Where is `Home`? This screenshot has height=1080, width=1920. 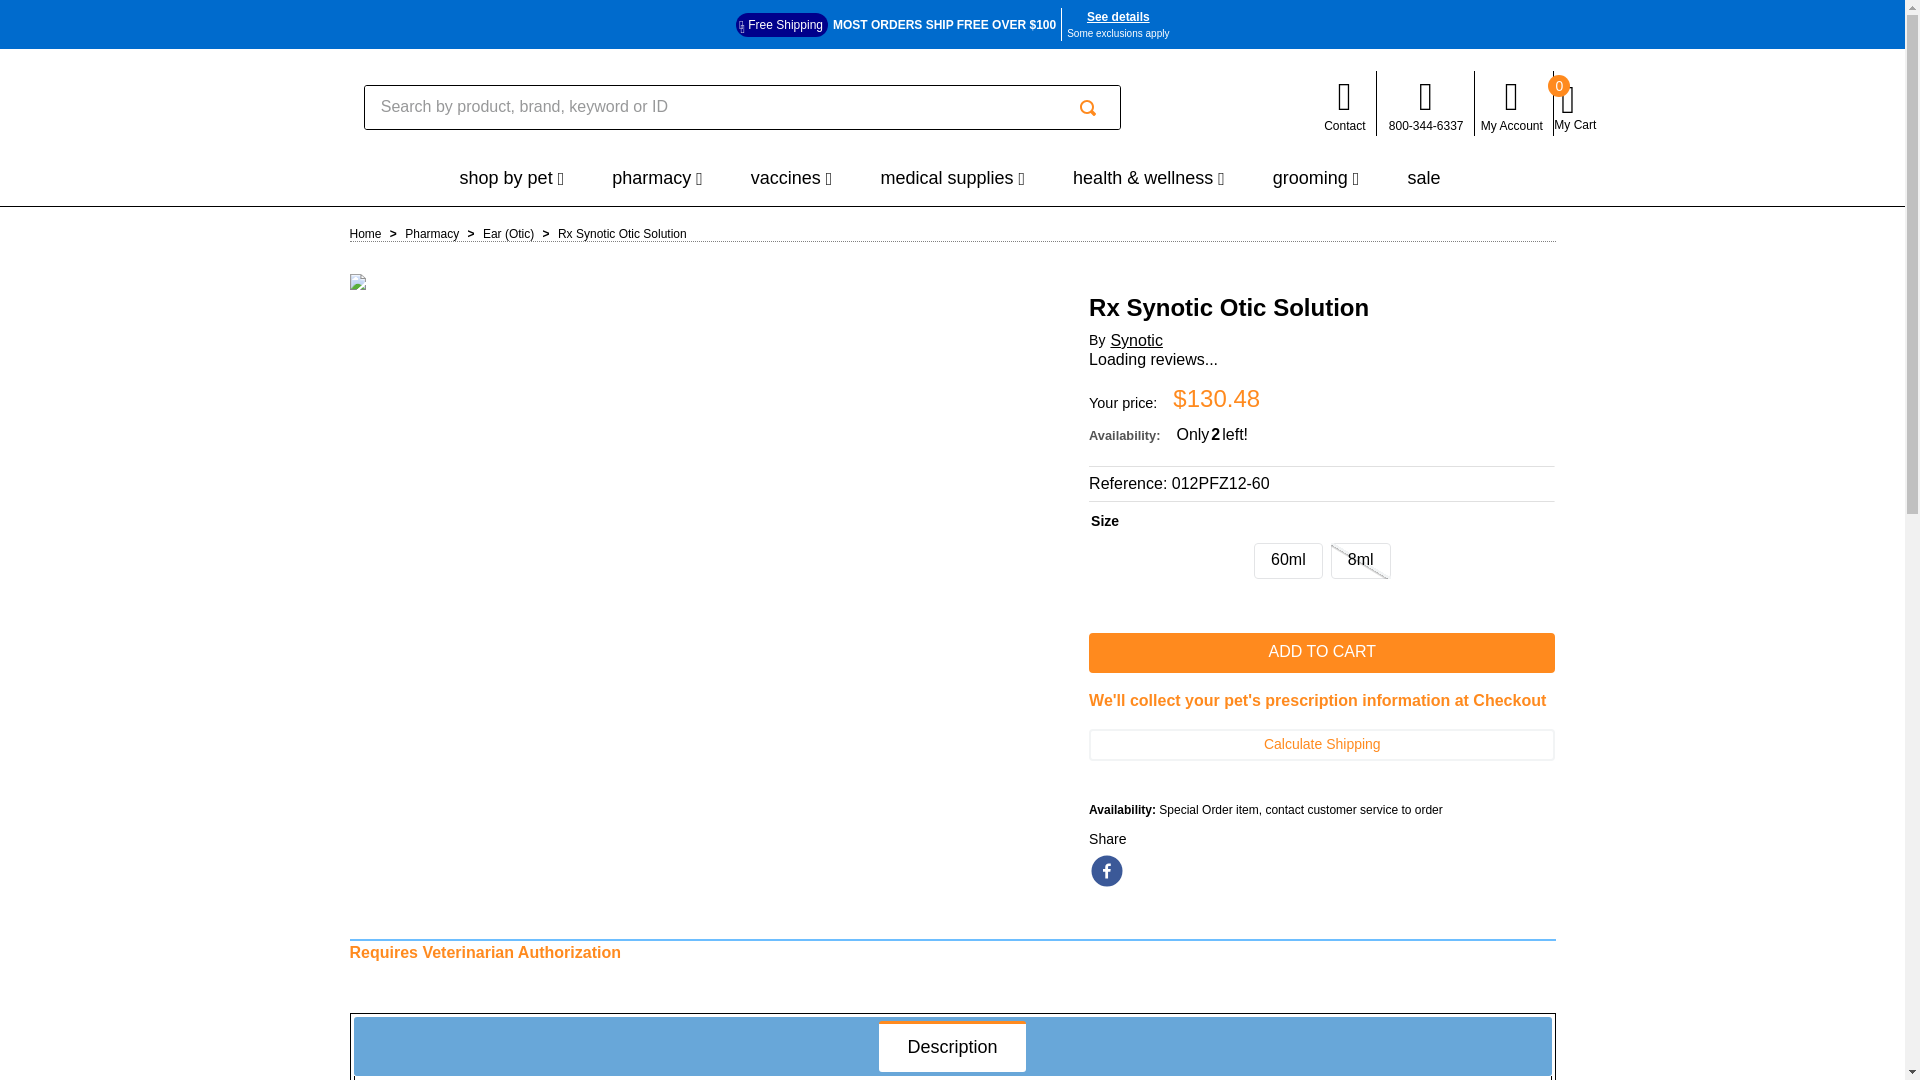 Home is located at coordinates (366, 233).